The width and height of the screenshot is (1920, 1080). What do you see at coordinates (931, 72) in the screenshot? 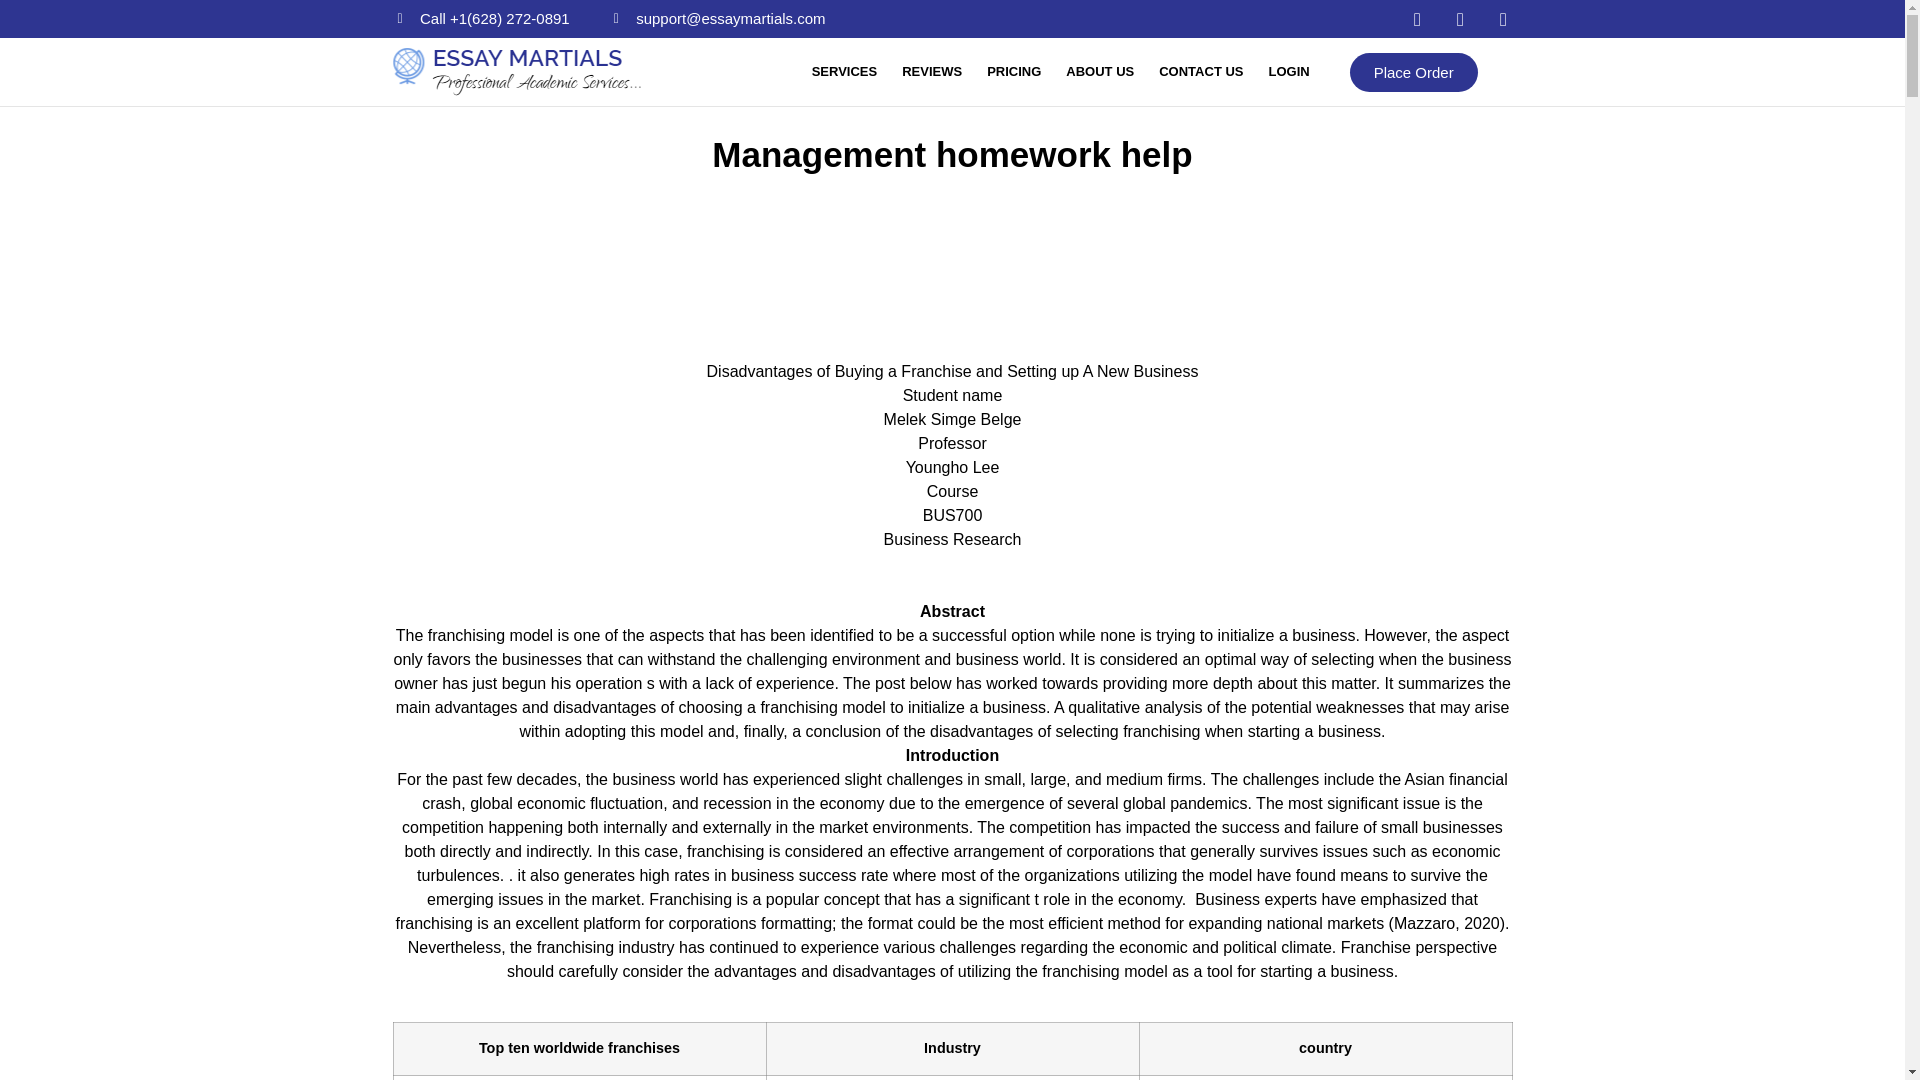
I see `REVIEWS` at bounding box center [931, 72].